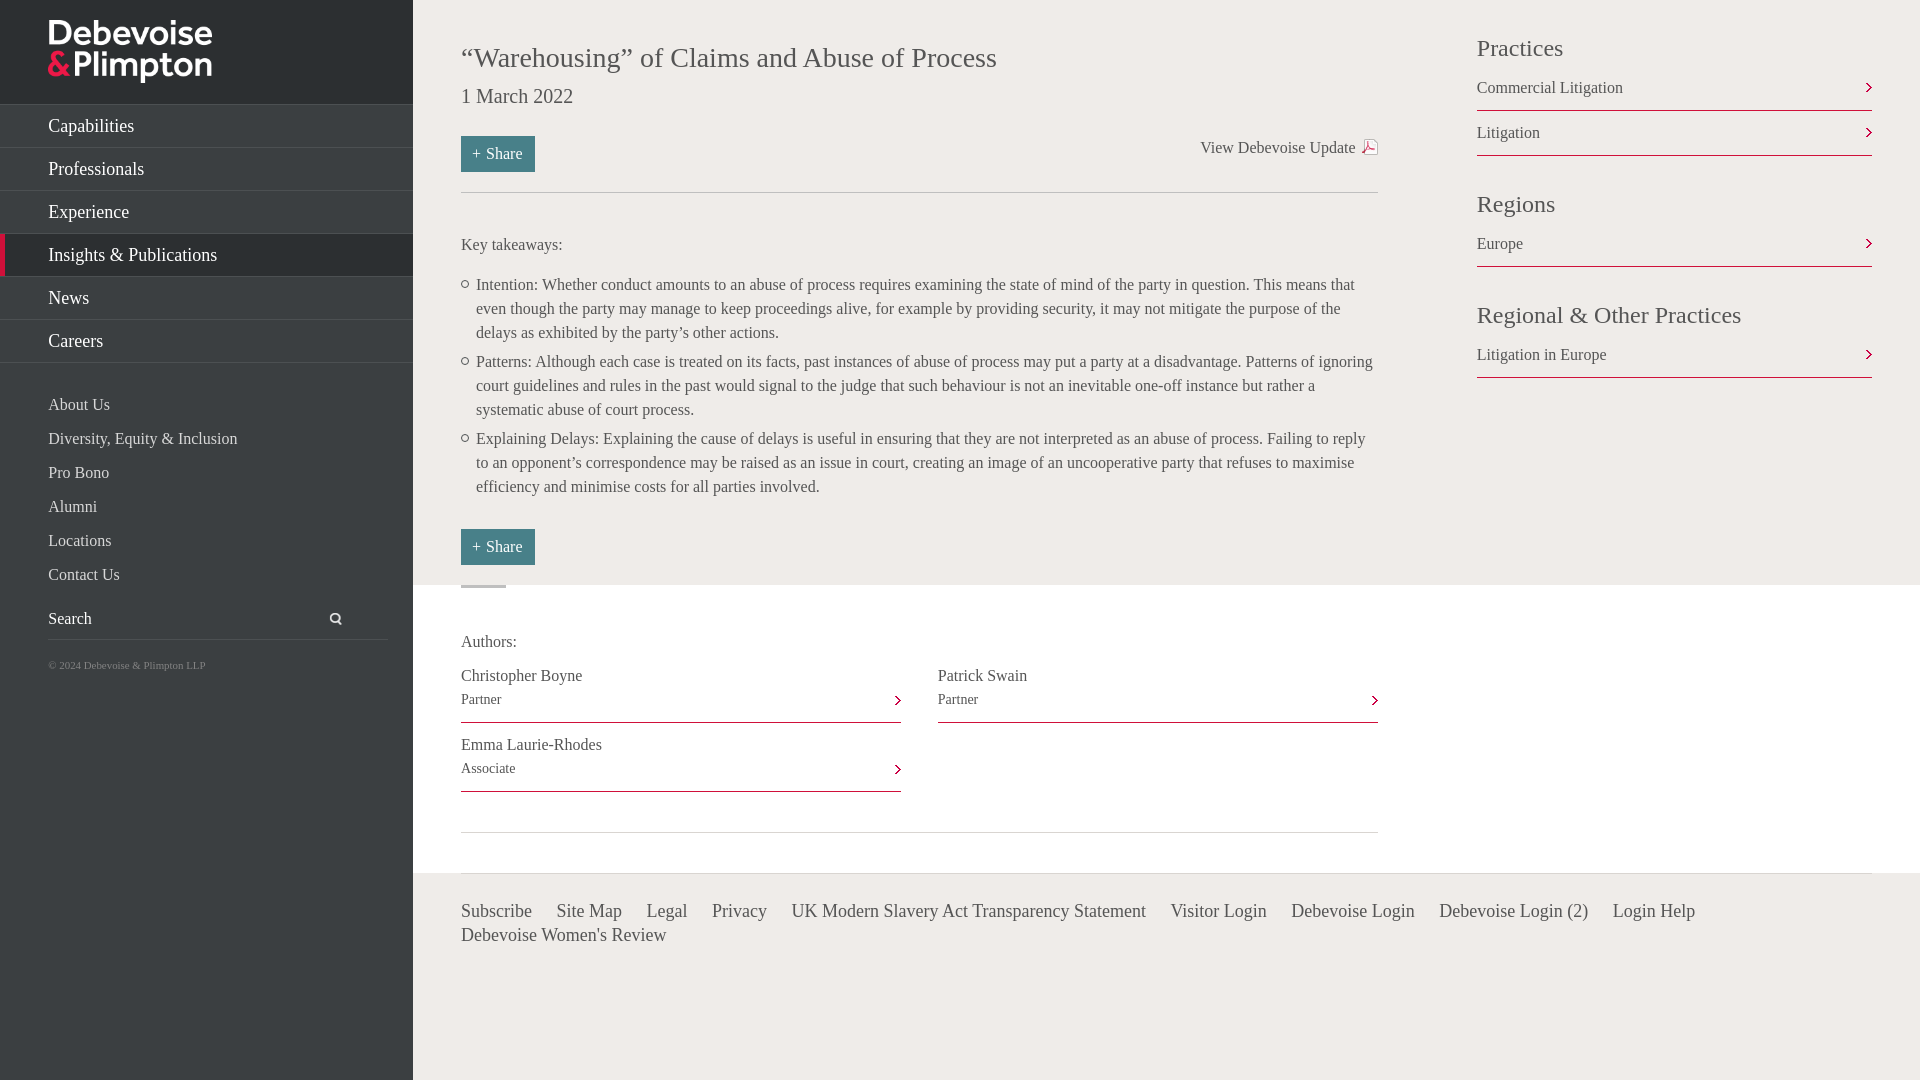 This screenshot has width=1920, height=1080. What do you see at coordinates (498, 154) in the screenshot?
I see `Share` at bounding box center [498, 154].